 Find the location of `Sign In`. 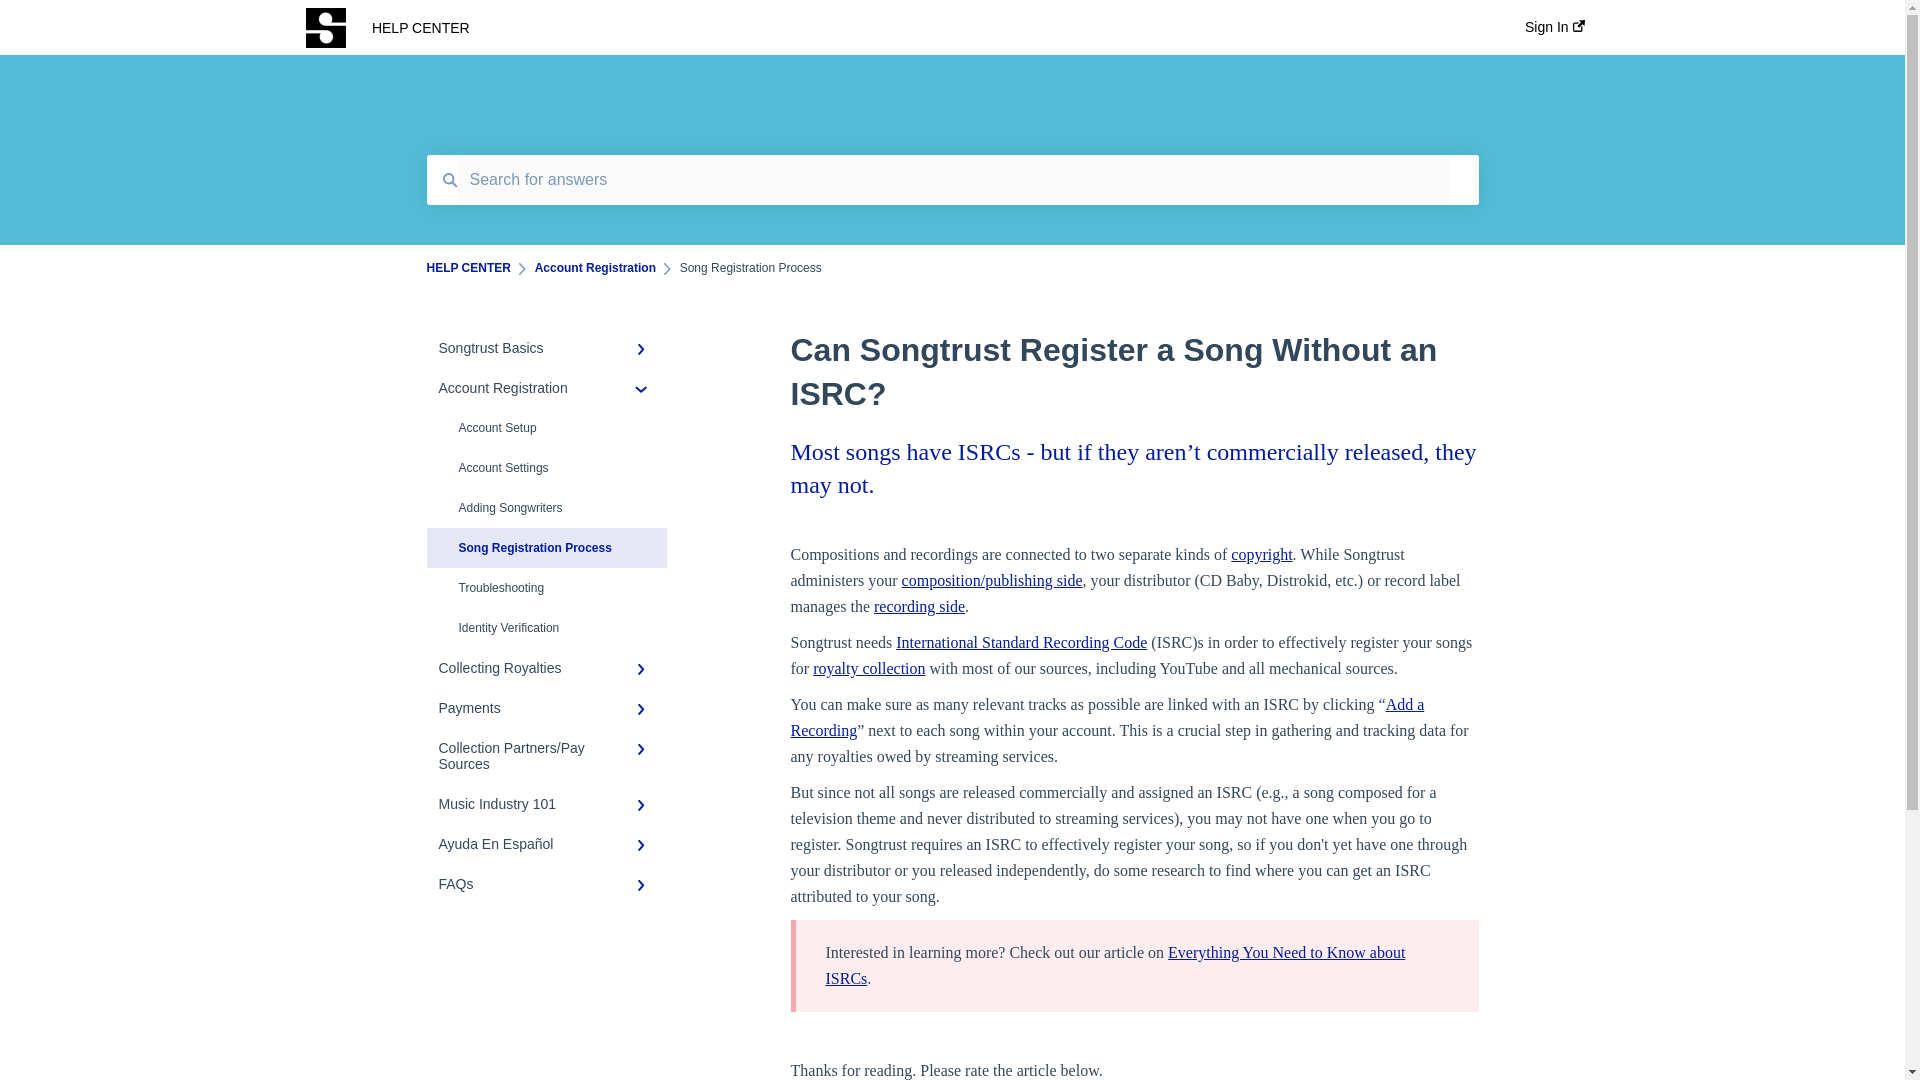

Sign In is located at coordinates (1554, 33).